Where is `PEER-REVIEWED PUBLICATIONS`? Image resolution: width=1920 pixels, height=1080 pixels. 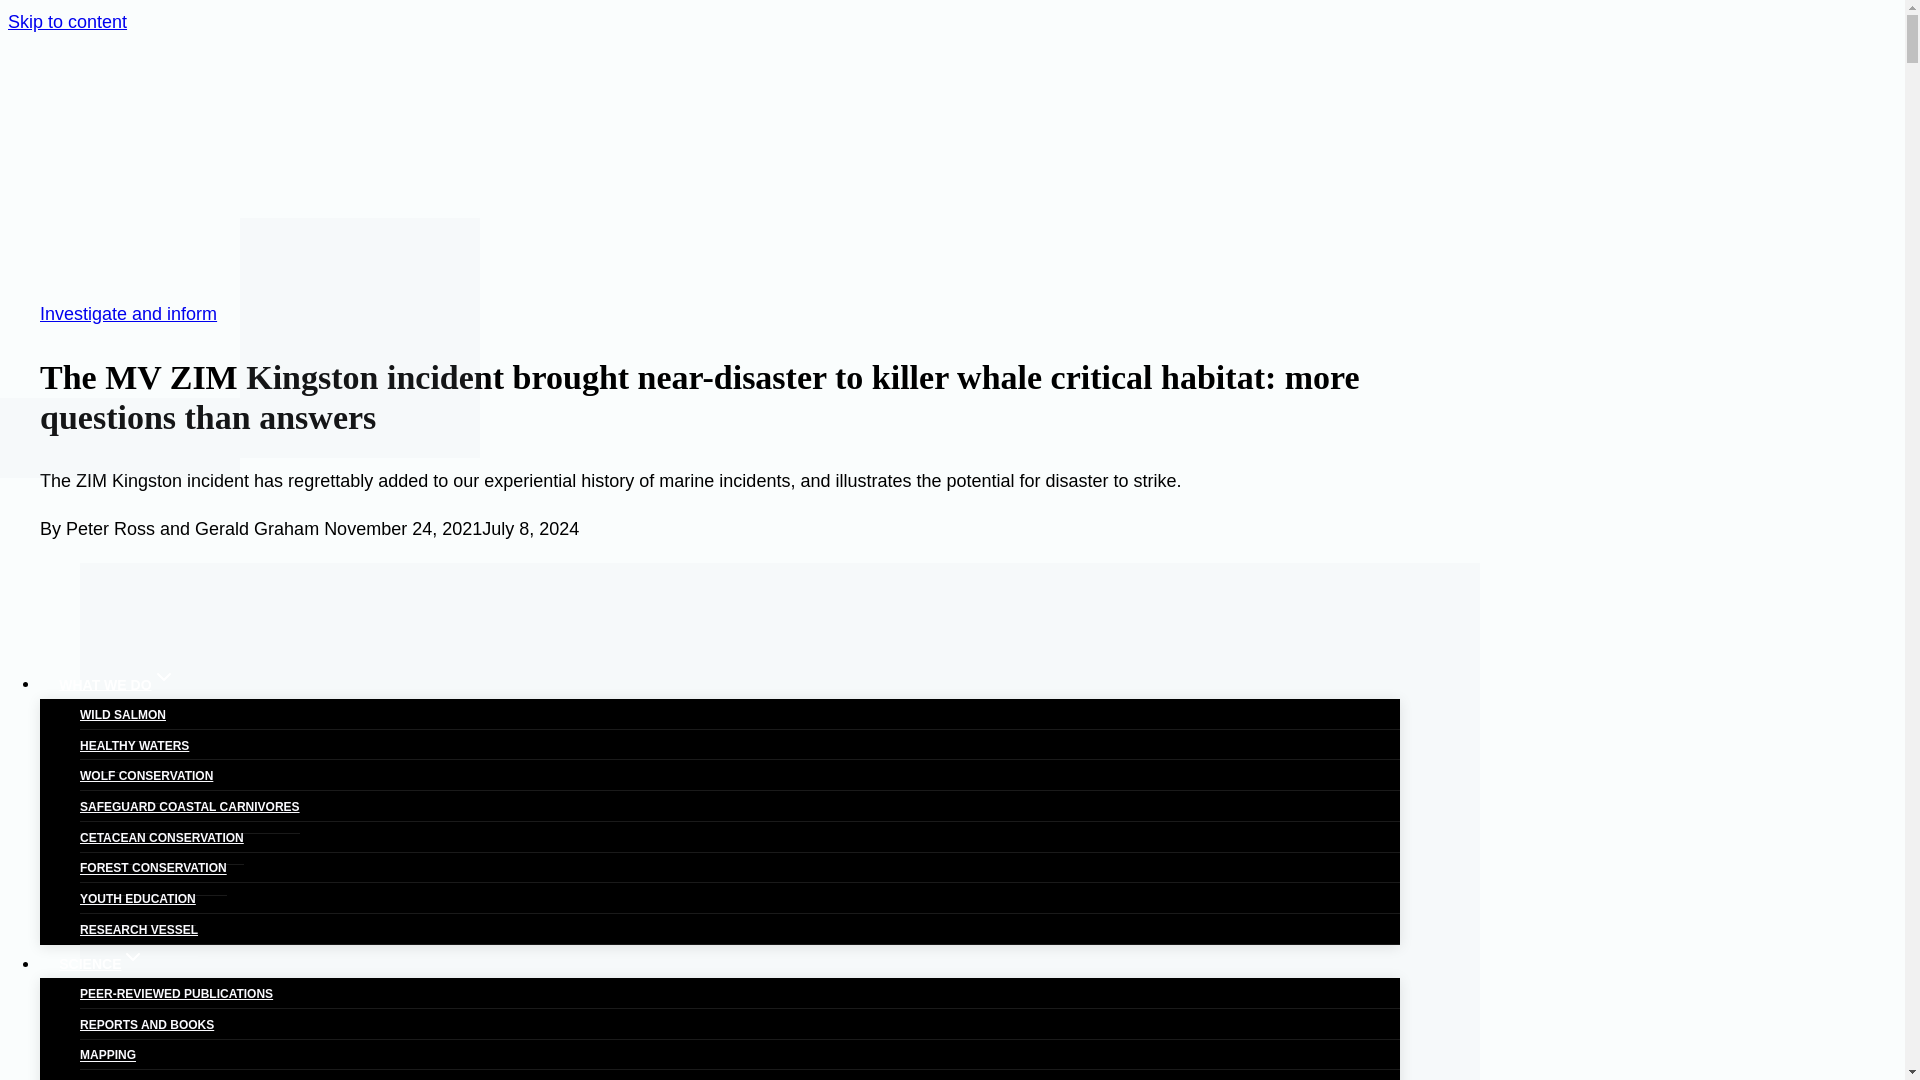 PEER-REVIEWED PUBLICATIONS is located at coordinates (176, 993).